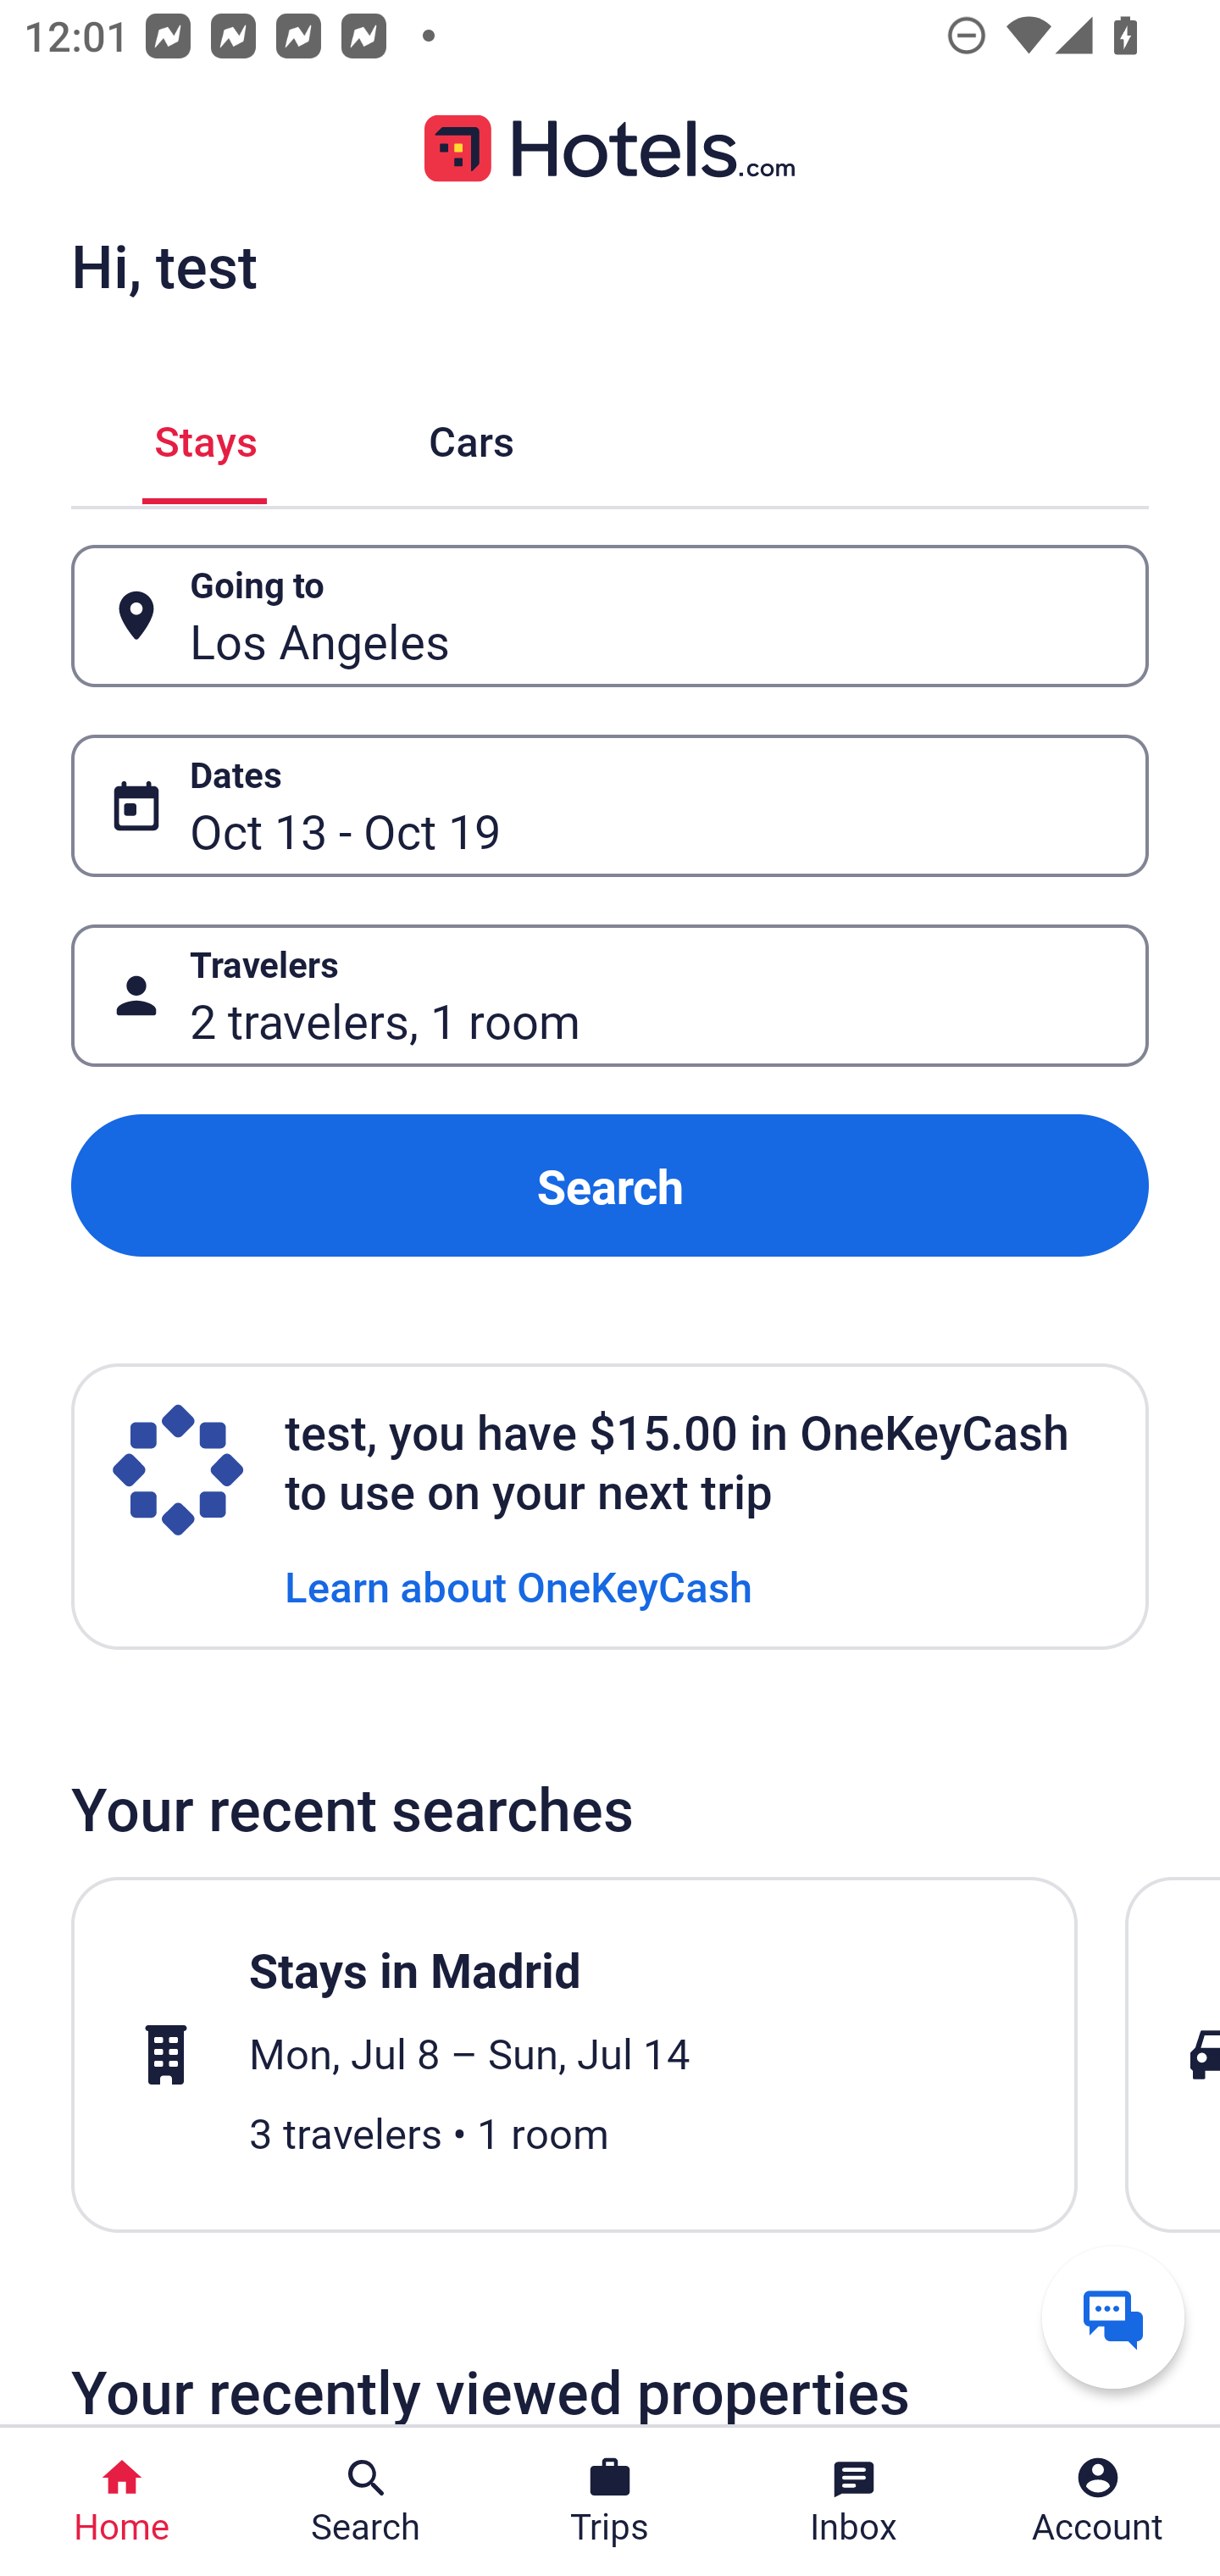  Describe the element at coordinates (366, 2501) in the screenshot. I see `Search Search Button` at that location.